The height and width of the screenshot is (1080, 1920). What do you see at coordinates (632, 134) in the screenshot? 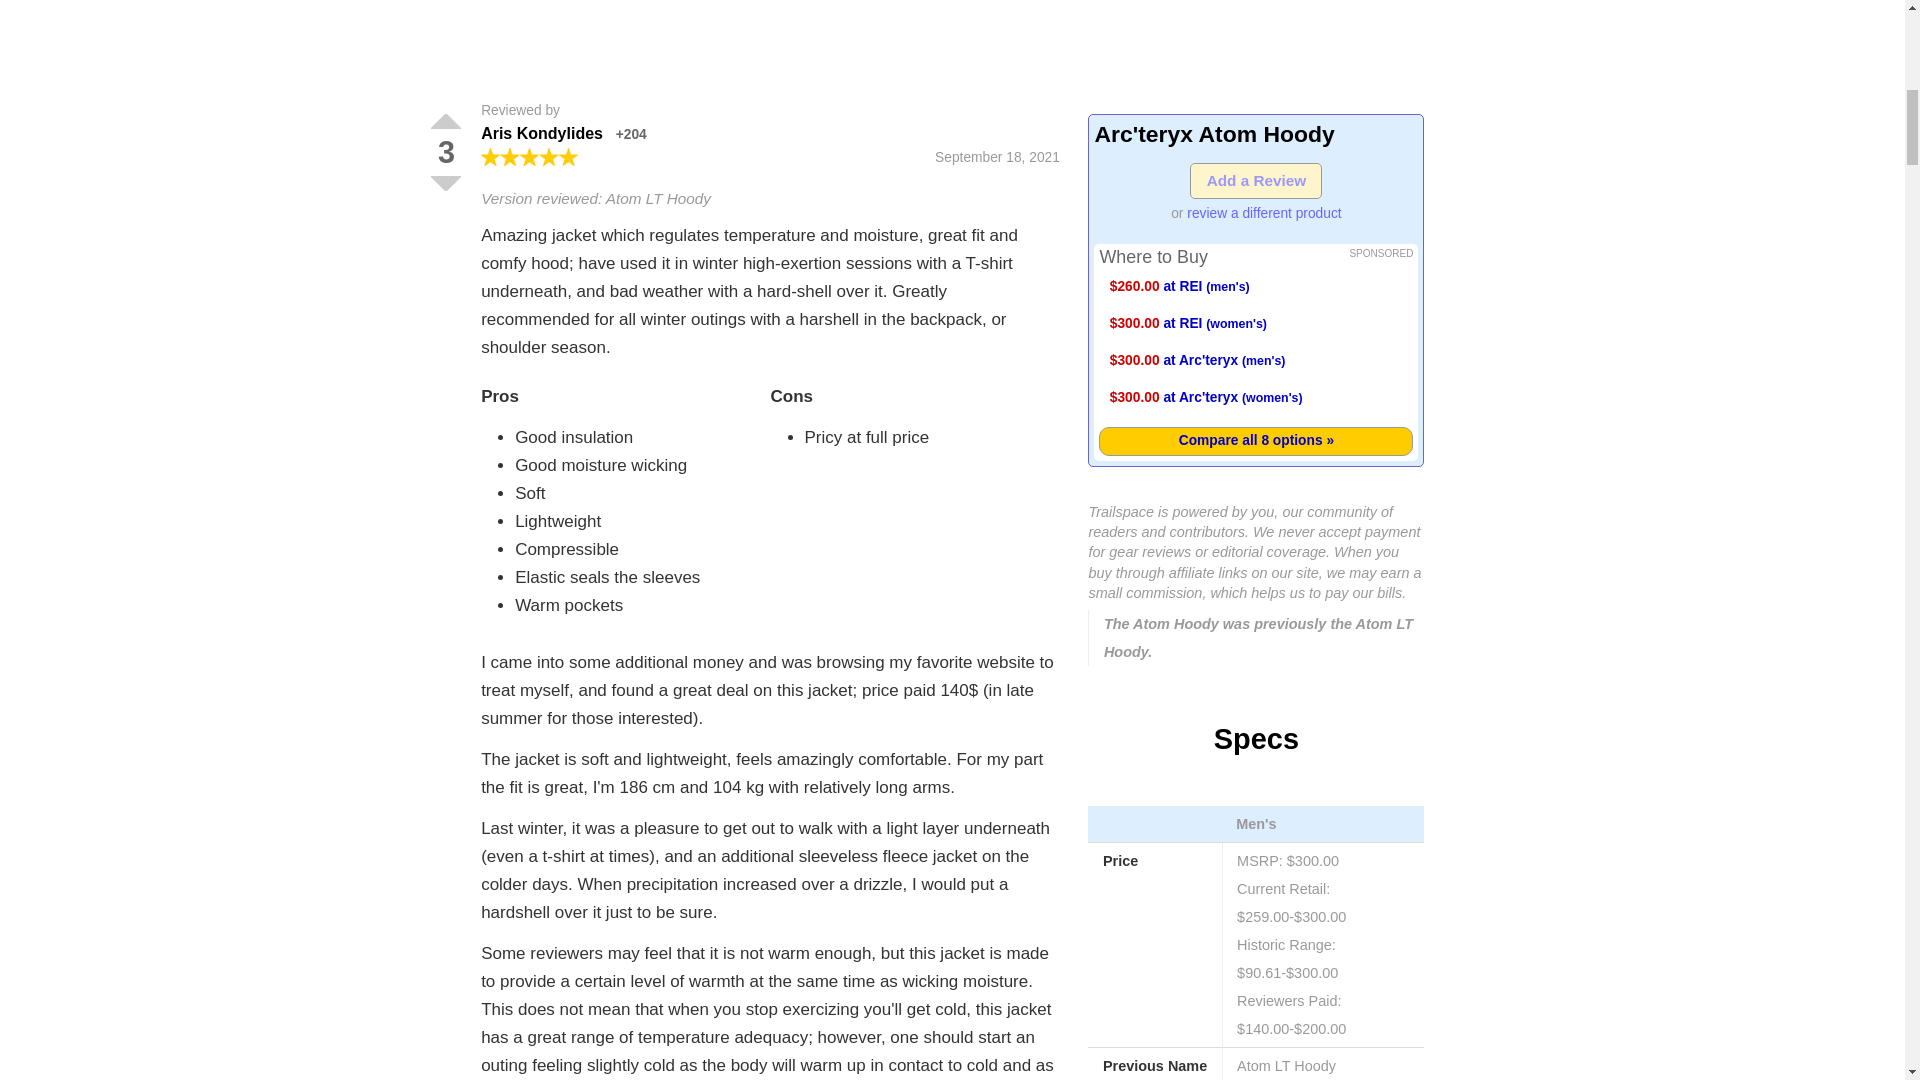
I see `Reviewer Reputation` at bounding box center [632, 134].